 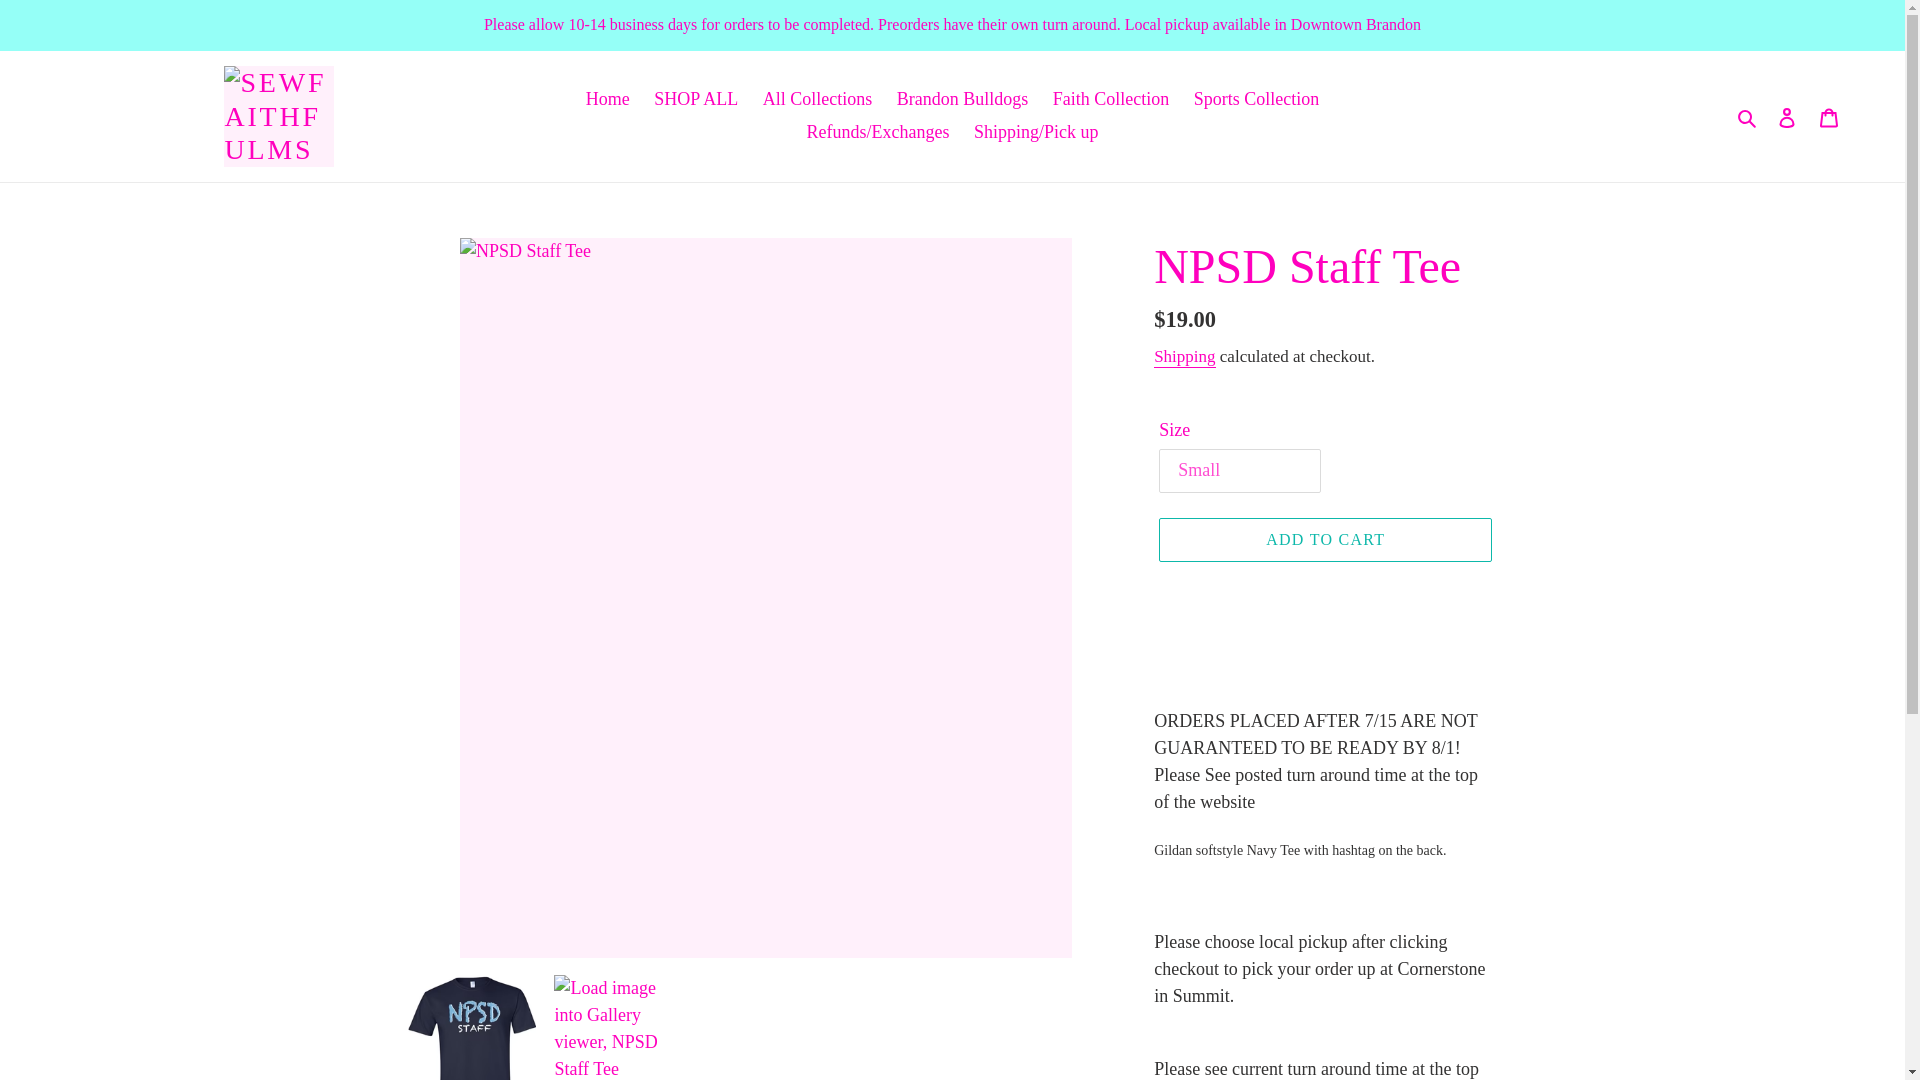 What do you see at coordinates (608, 99) in the screenshot?
I see `Home` at bounding box center [608, 99].